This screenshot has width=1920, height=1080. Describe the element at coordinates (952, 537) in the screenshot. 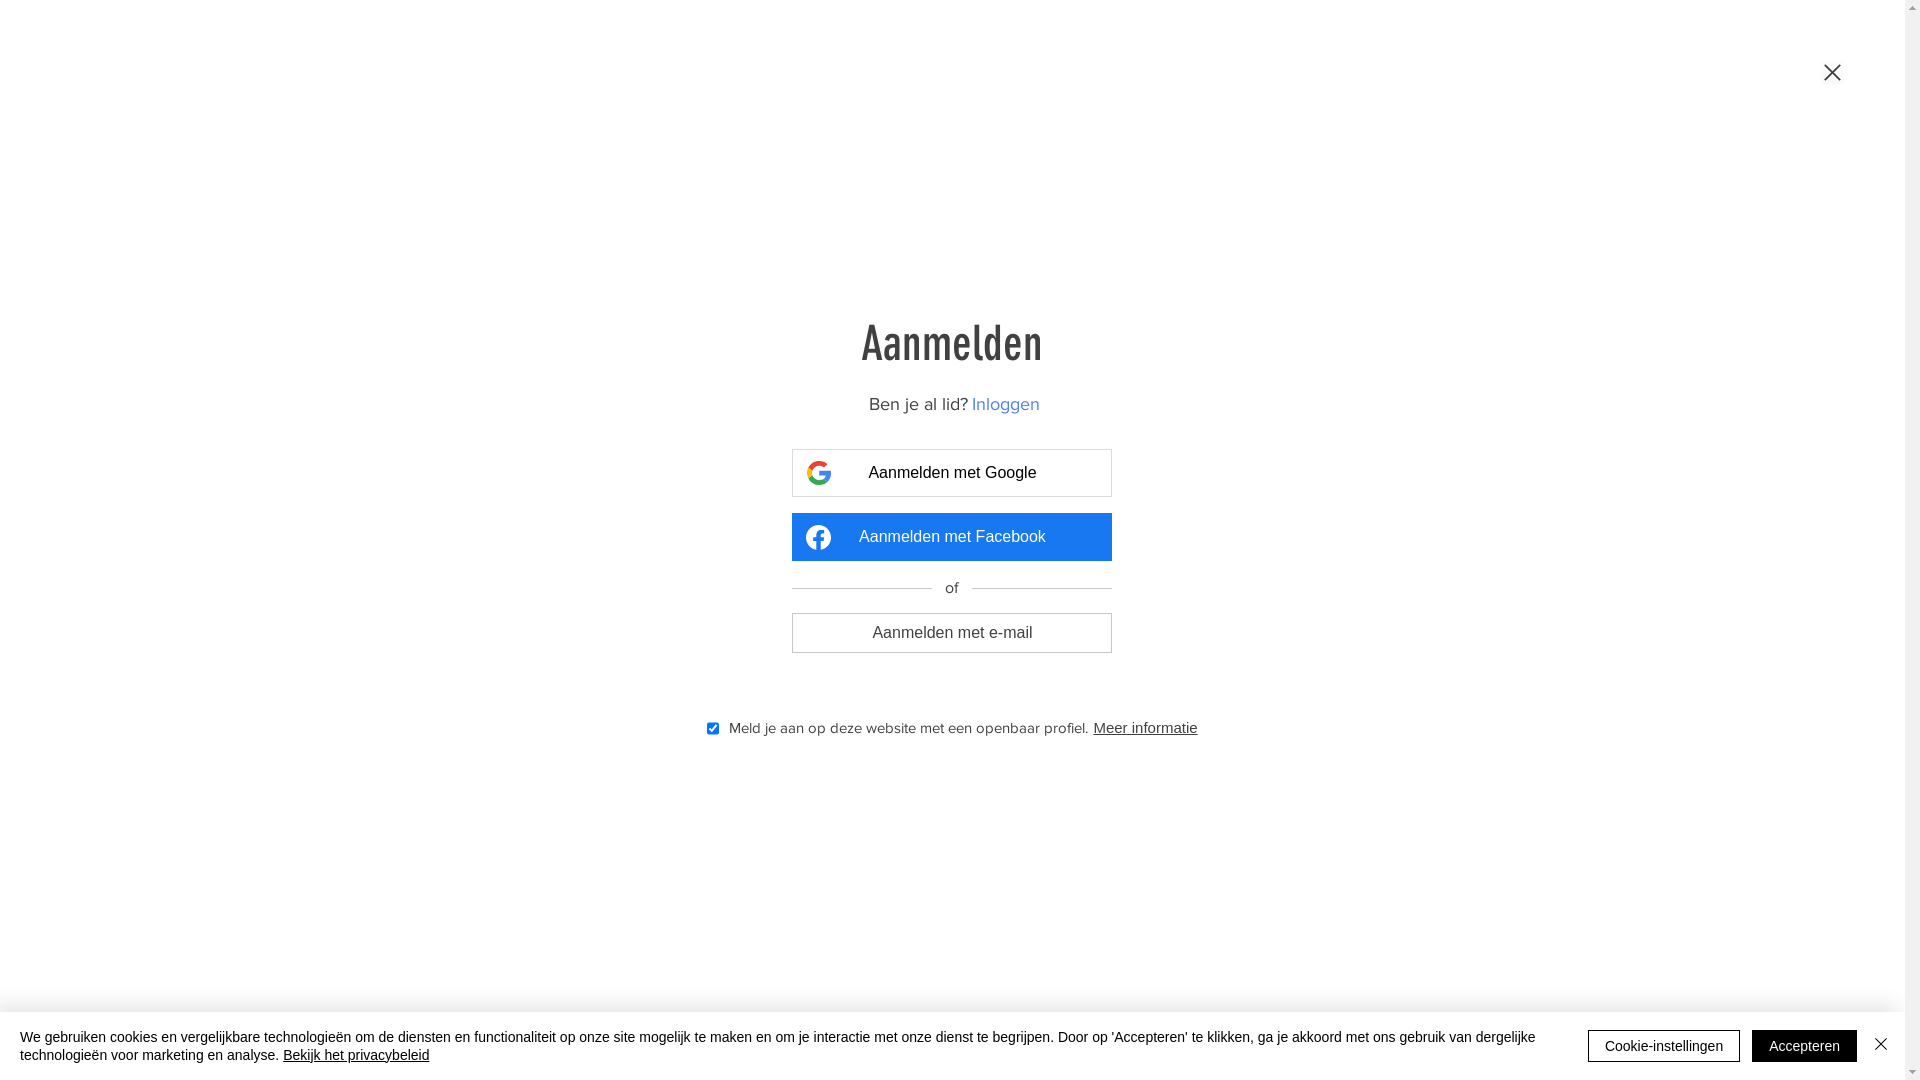

I see `Aanmelden met Facebook` at that location.